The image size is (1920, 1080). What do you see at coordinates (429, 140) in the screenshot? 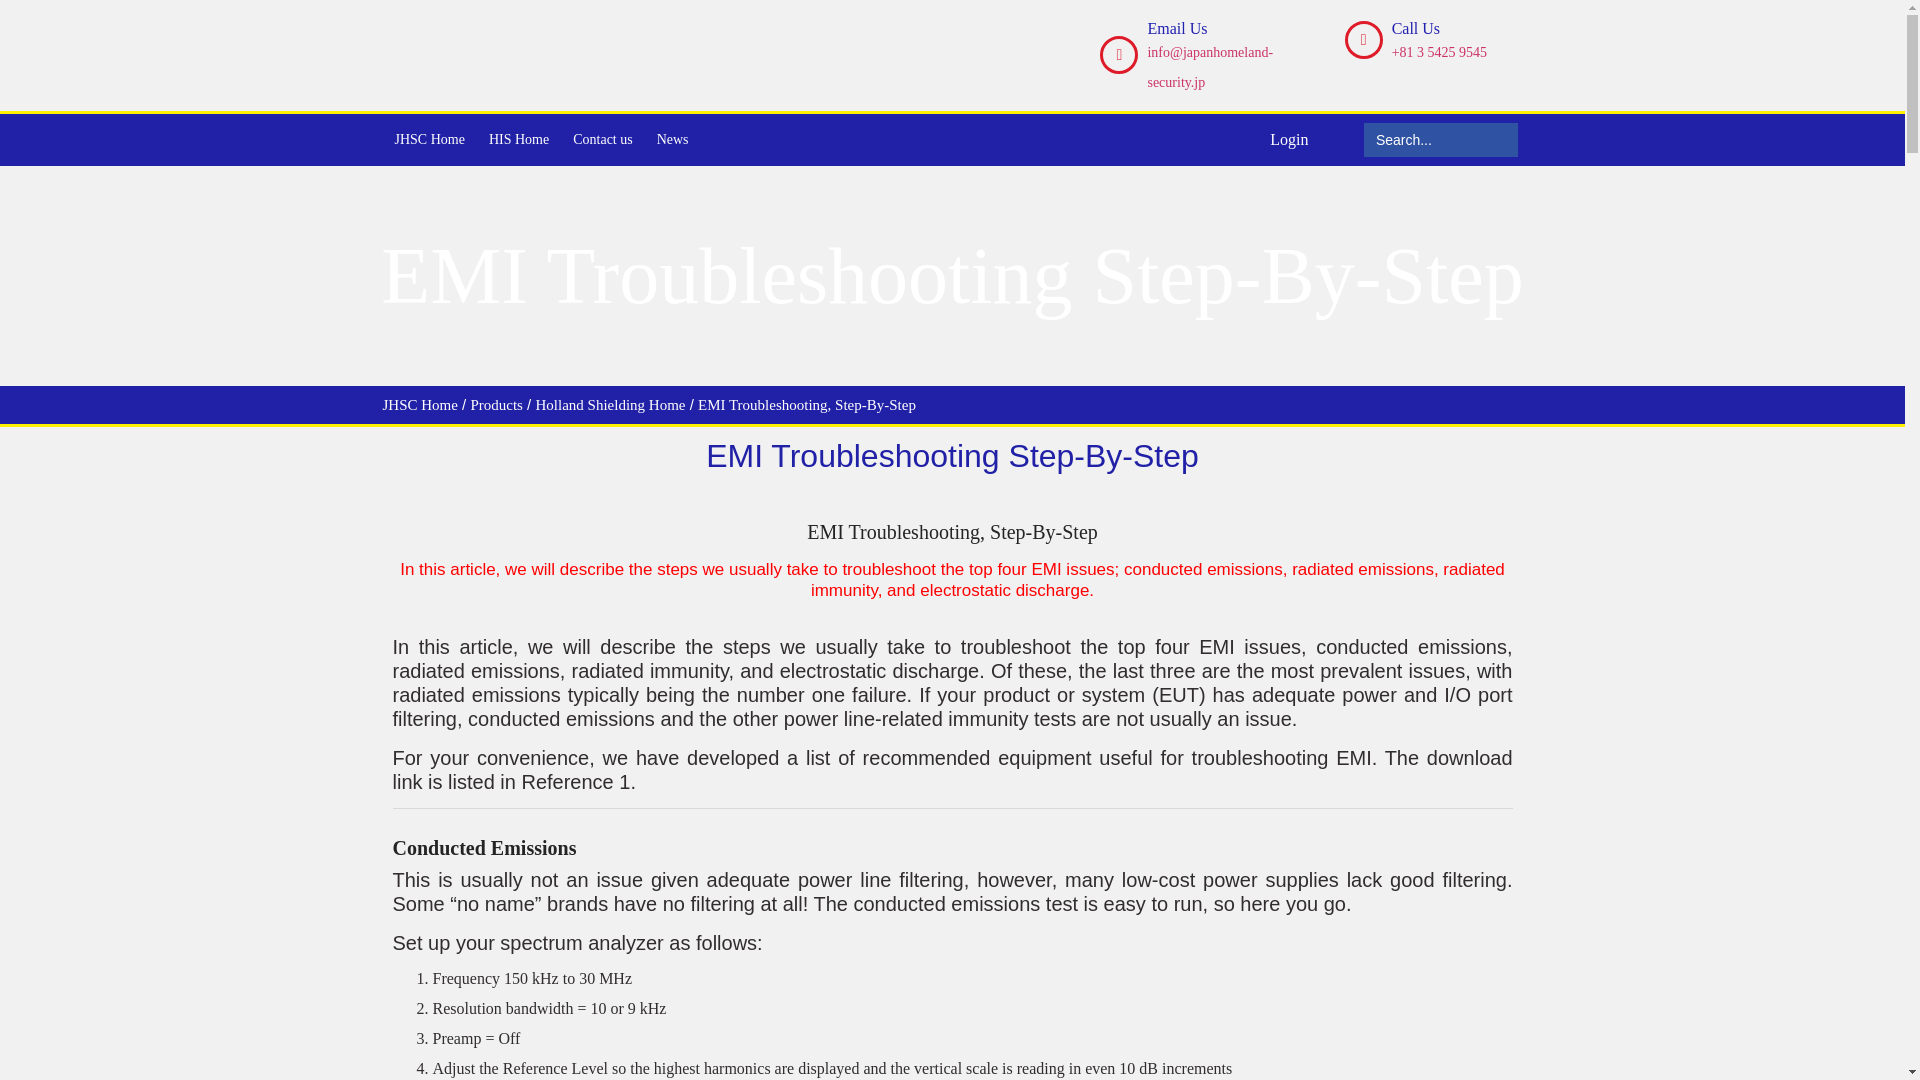
I see `JHSC Home` at bounding box center [429, 140].